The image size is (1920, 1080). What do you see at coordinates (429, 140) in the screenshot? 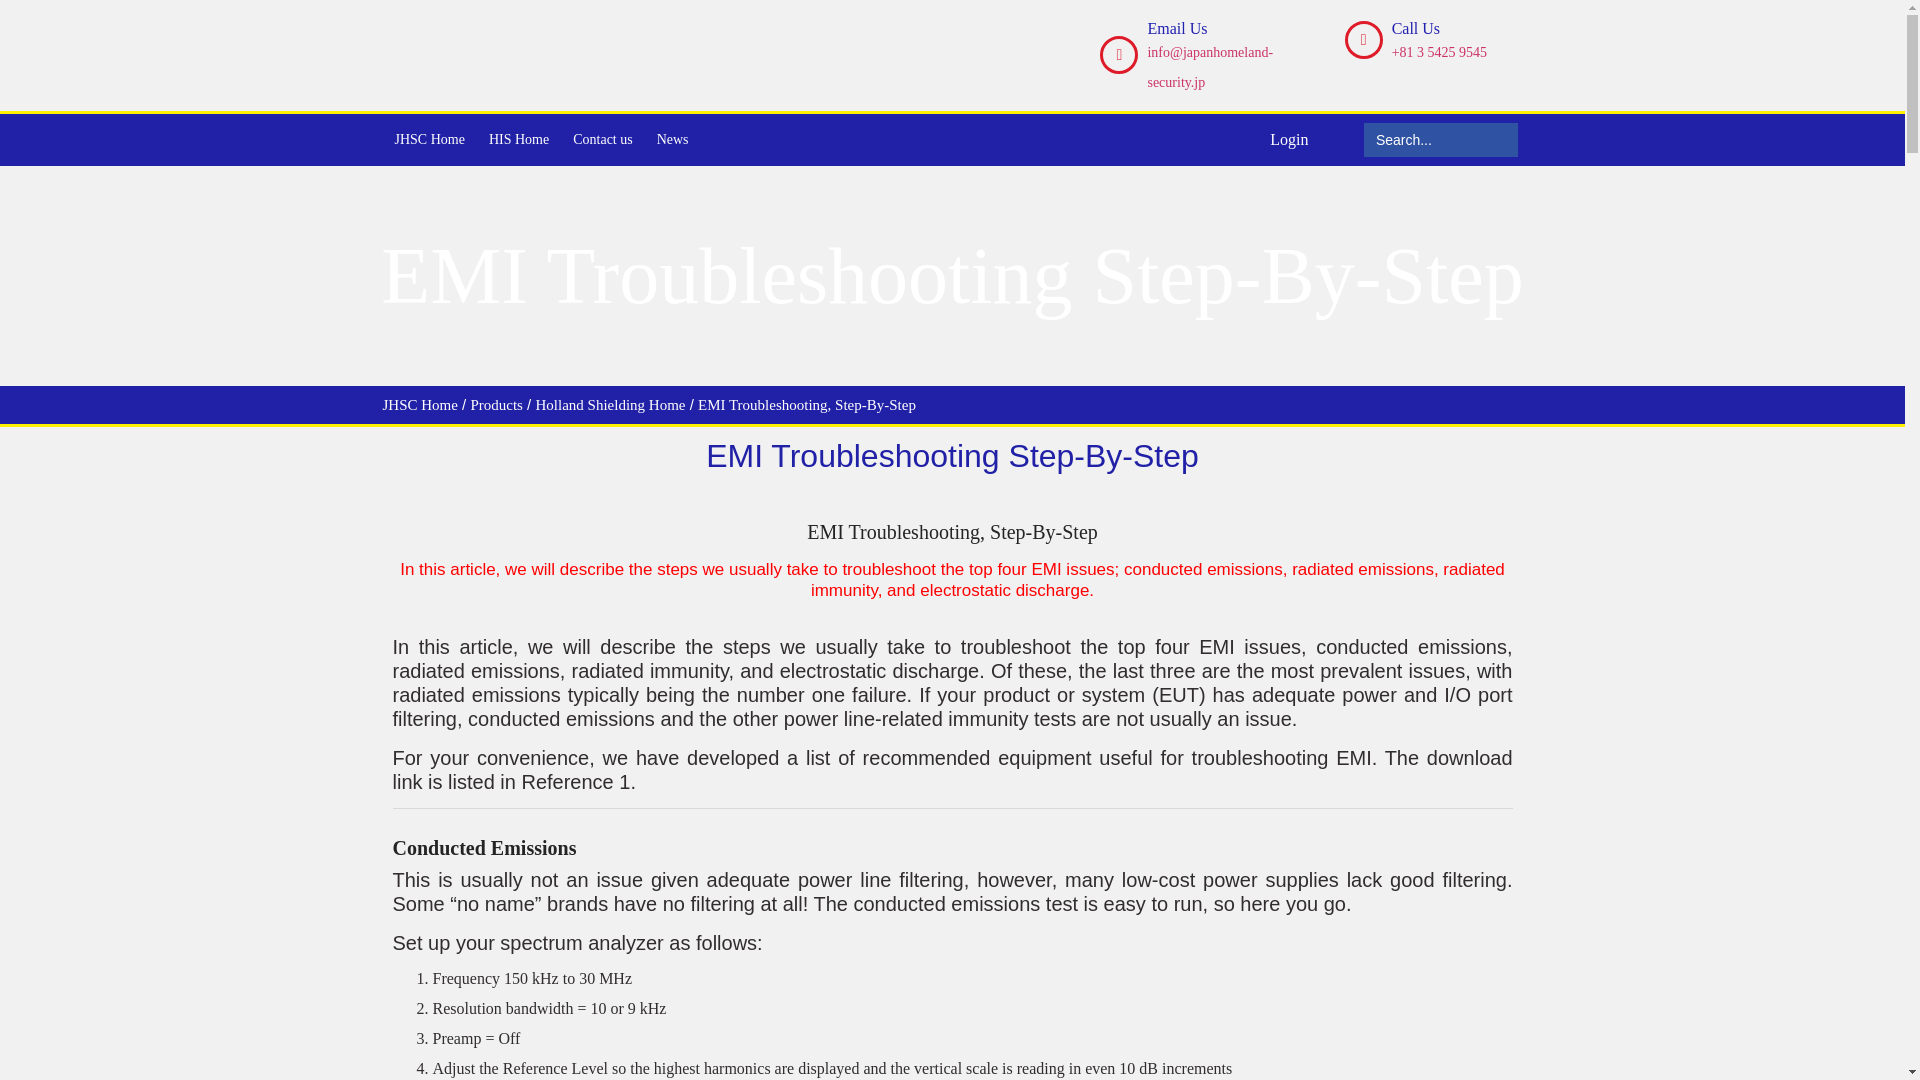
I see `JHSC Home` at bounding box center [429, 140].